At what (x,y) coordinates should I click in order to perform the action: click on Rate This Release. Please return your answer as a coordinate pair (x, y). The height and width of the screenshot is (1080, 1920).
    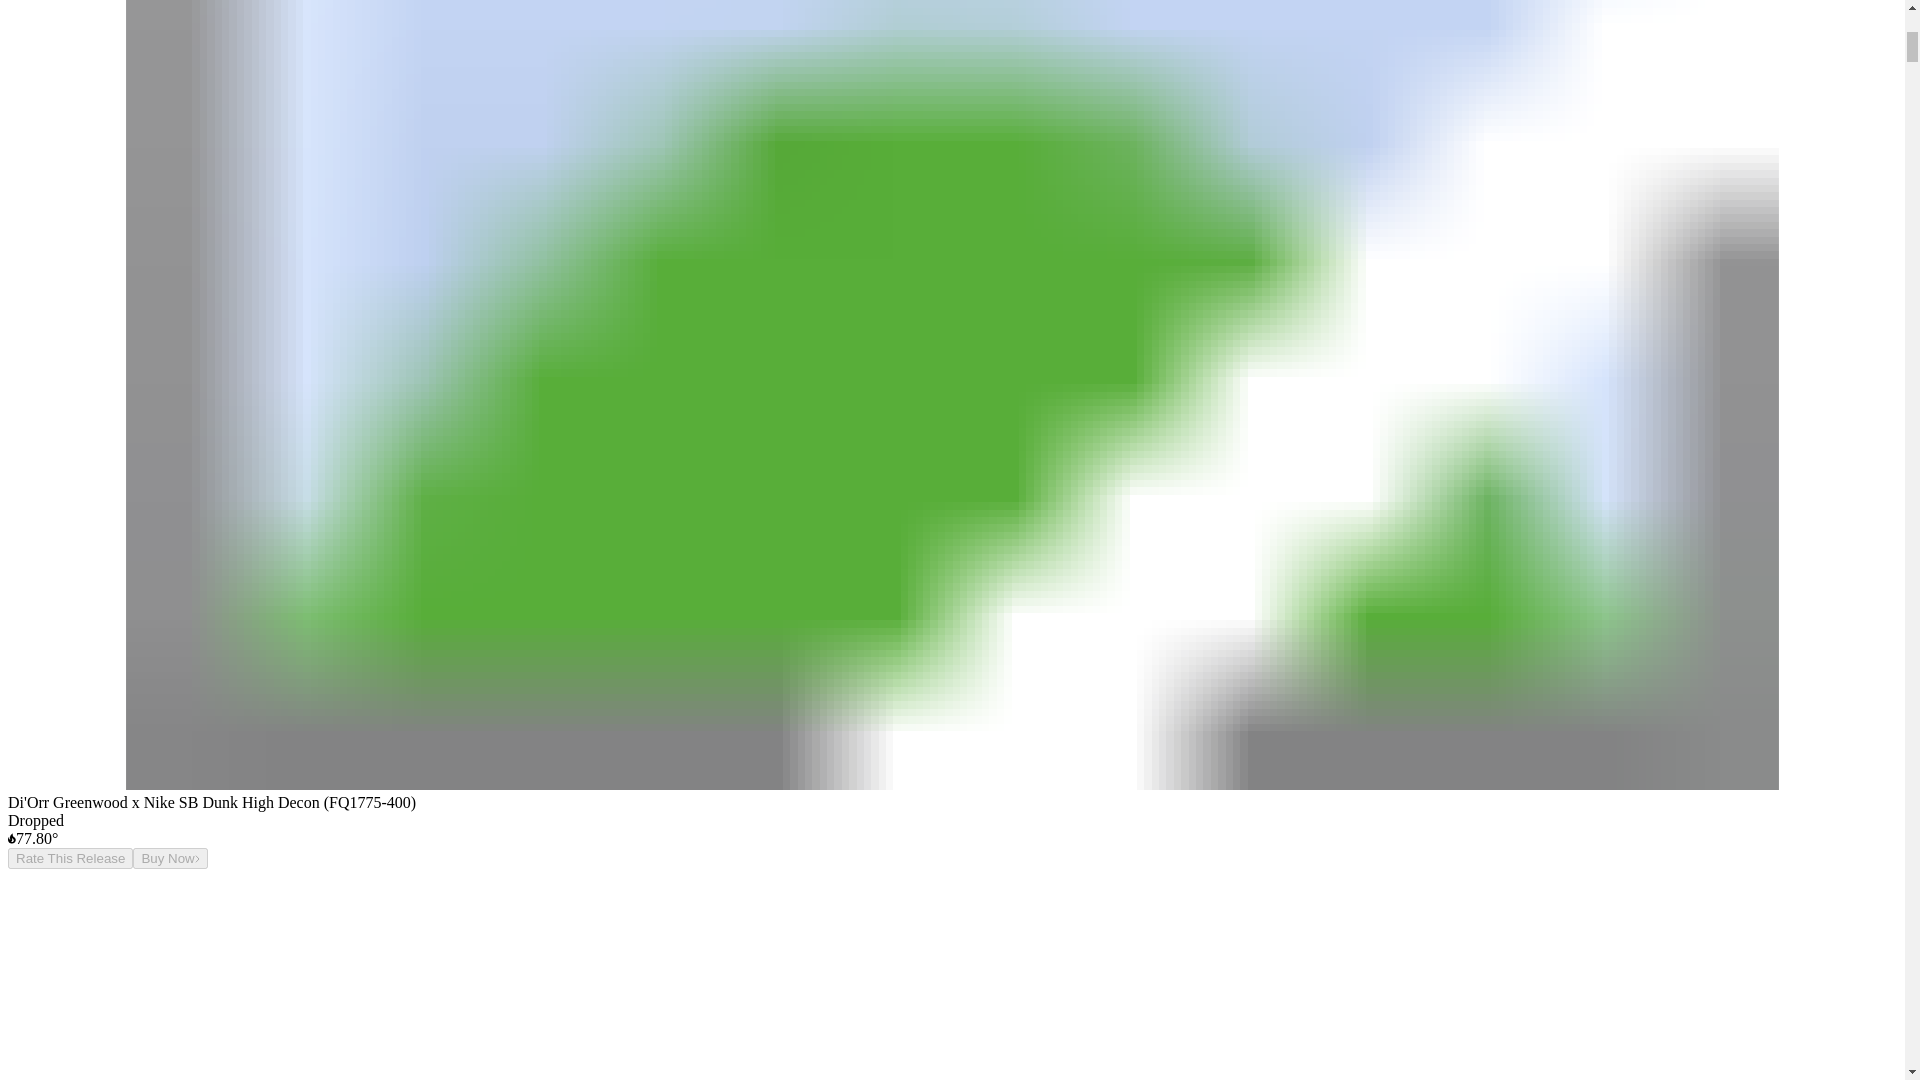
    Looking at the image, I should click on (70, 858).